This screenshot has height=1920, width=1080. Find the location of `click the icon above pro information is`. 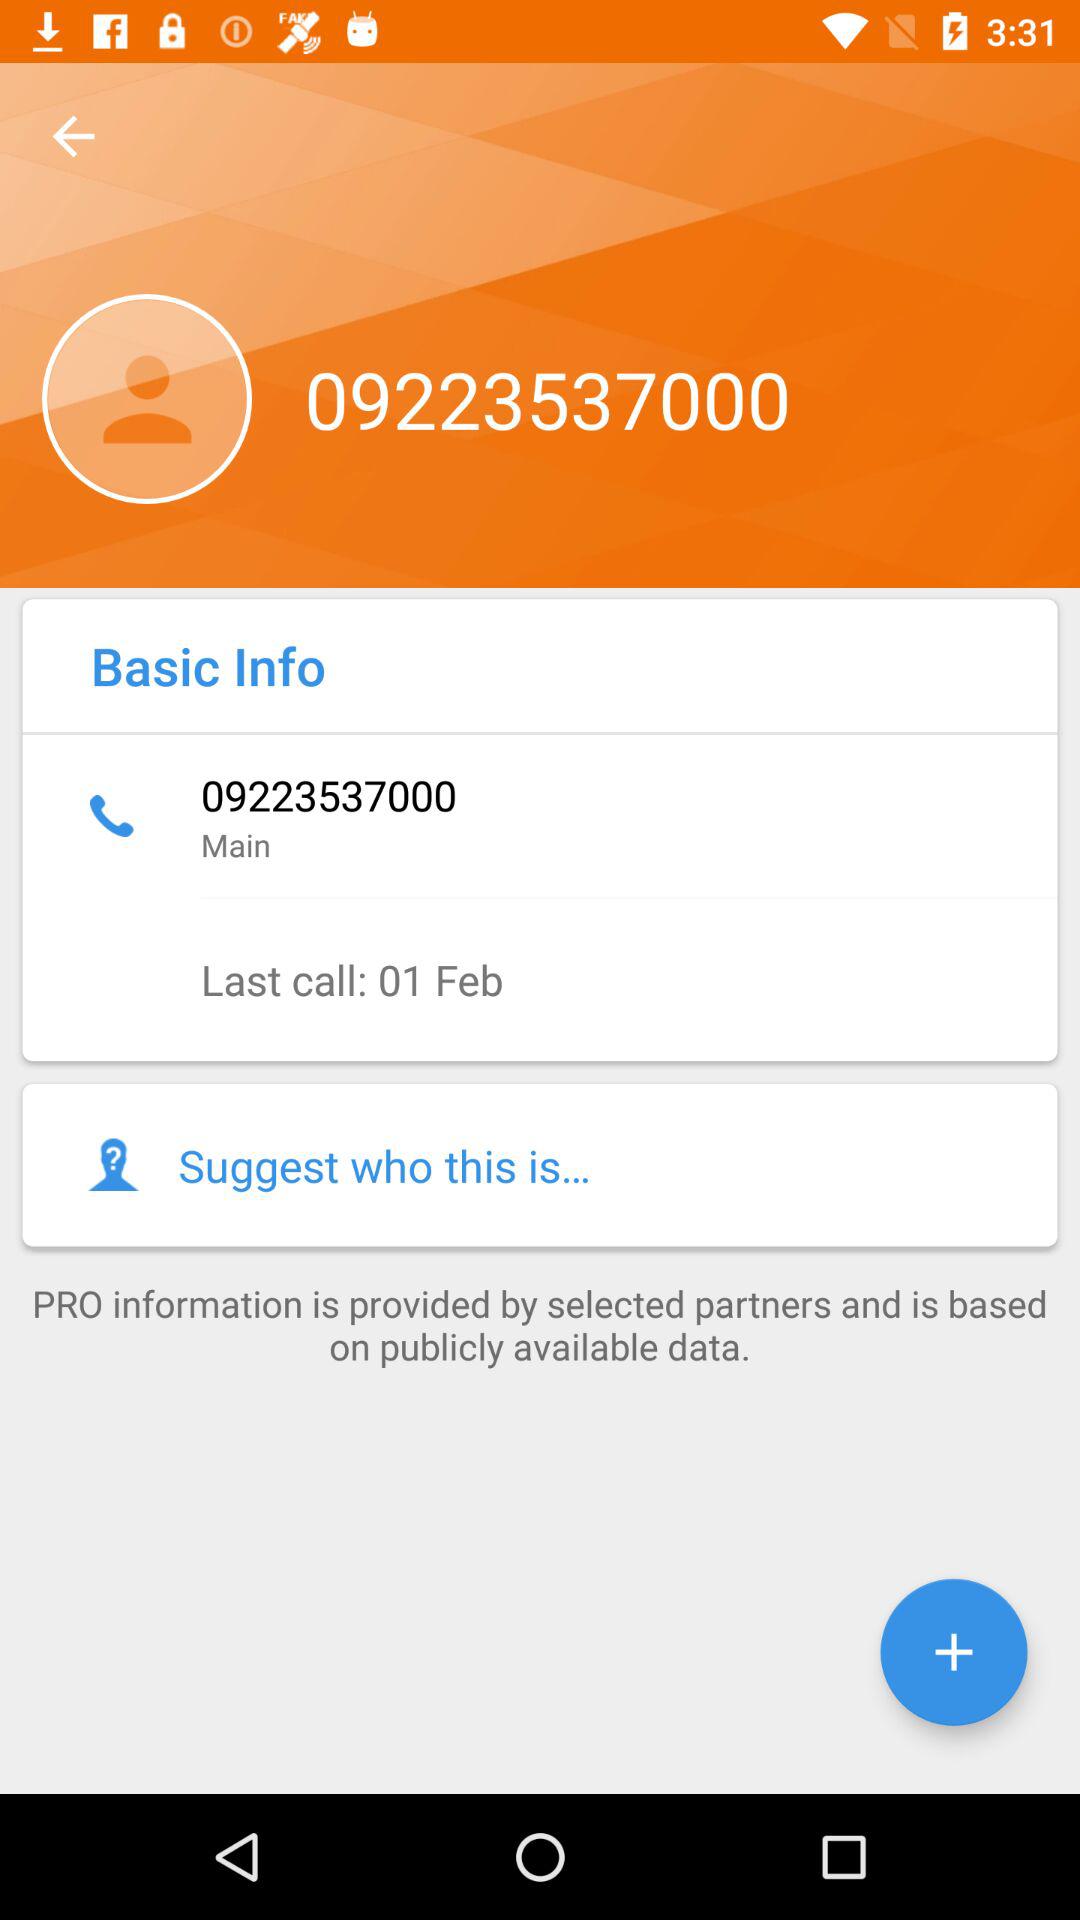

click the icon above pro information is is located at coordinates (540, 1164).